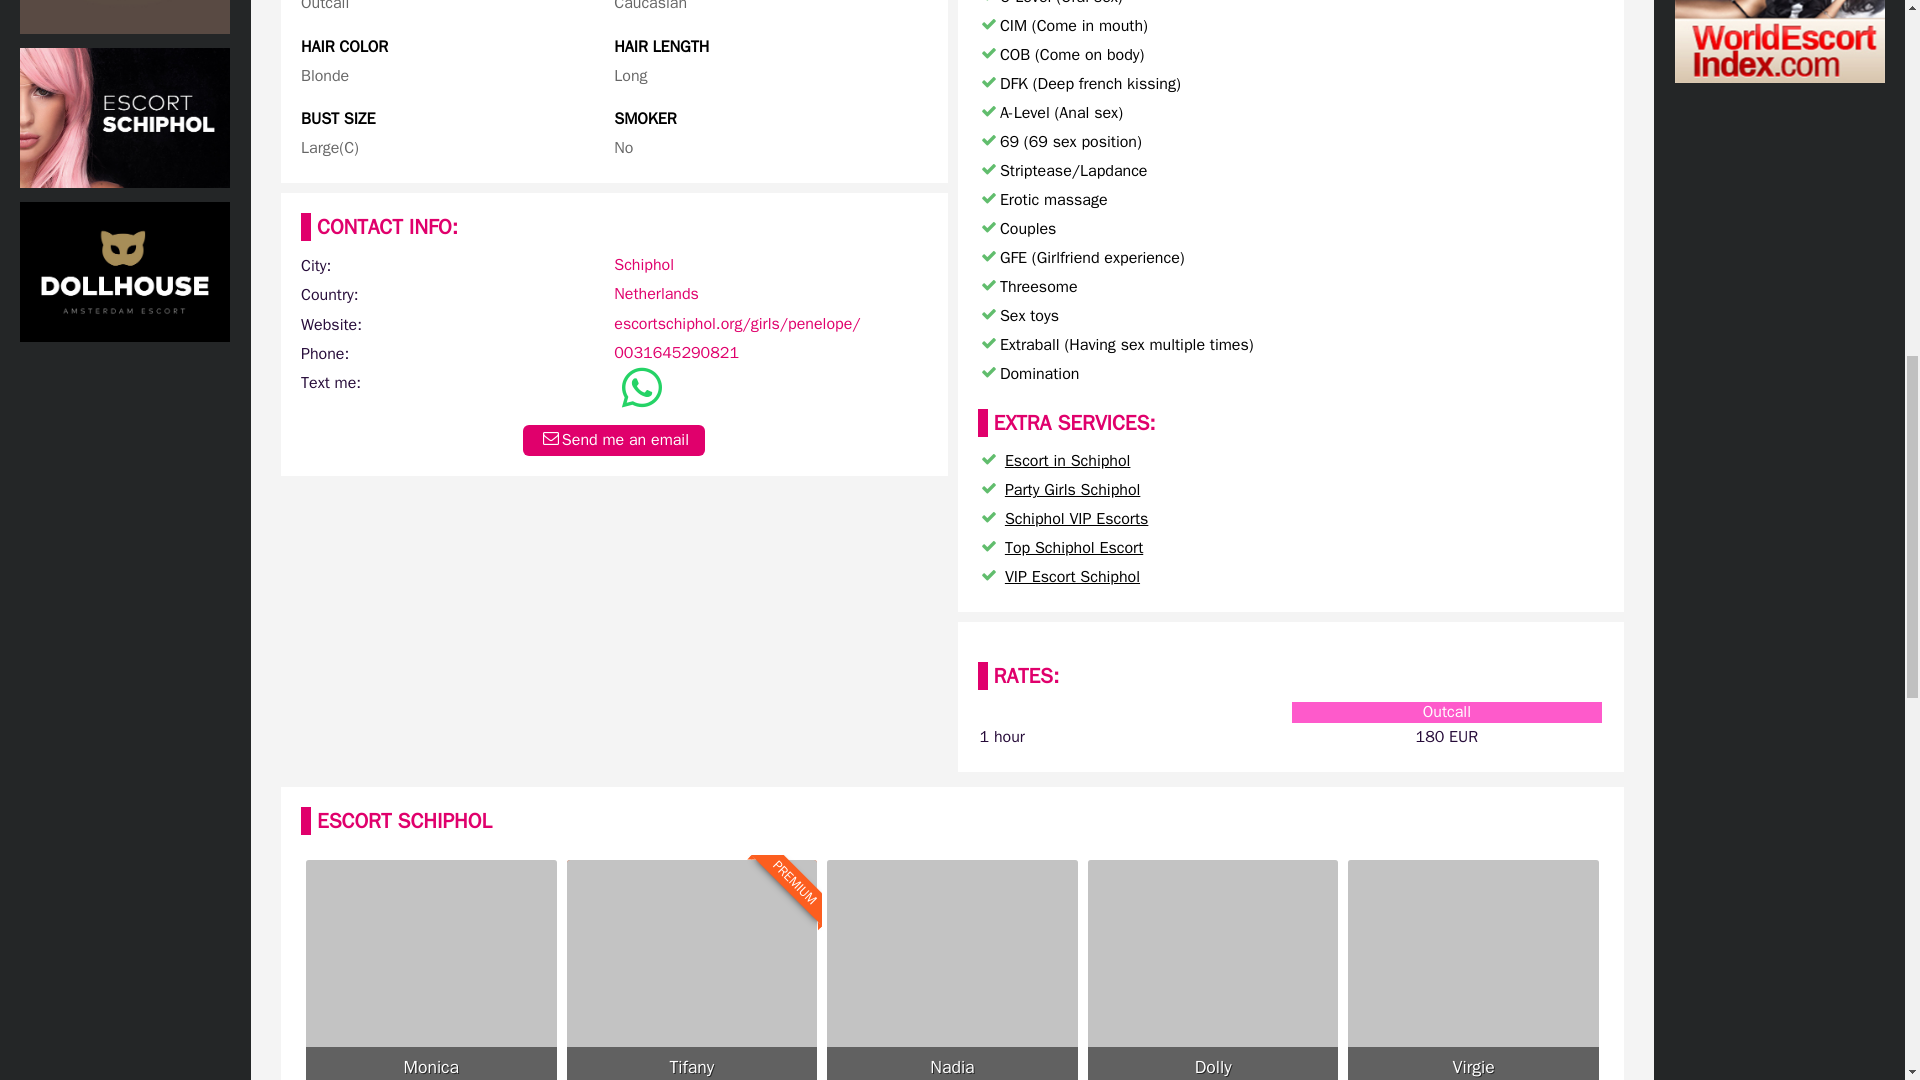  I want to click on Schiphol VIP Escorts, so click(1473, 970).